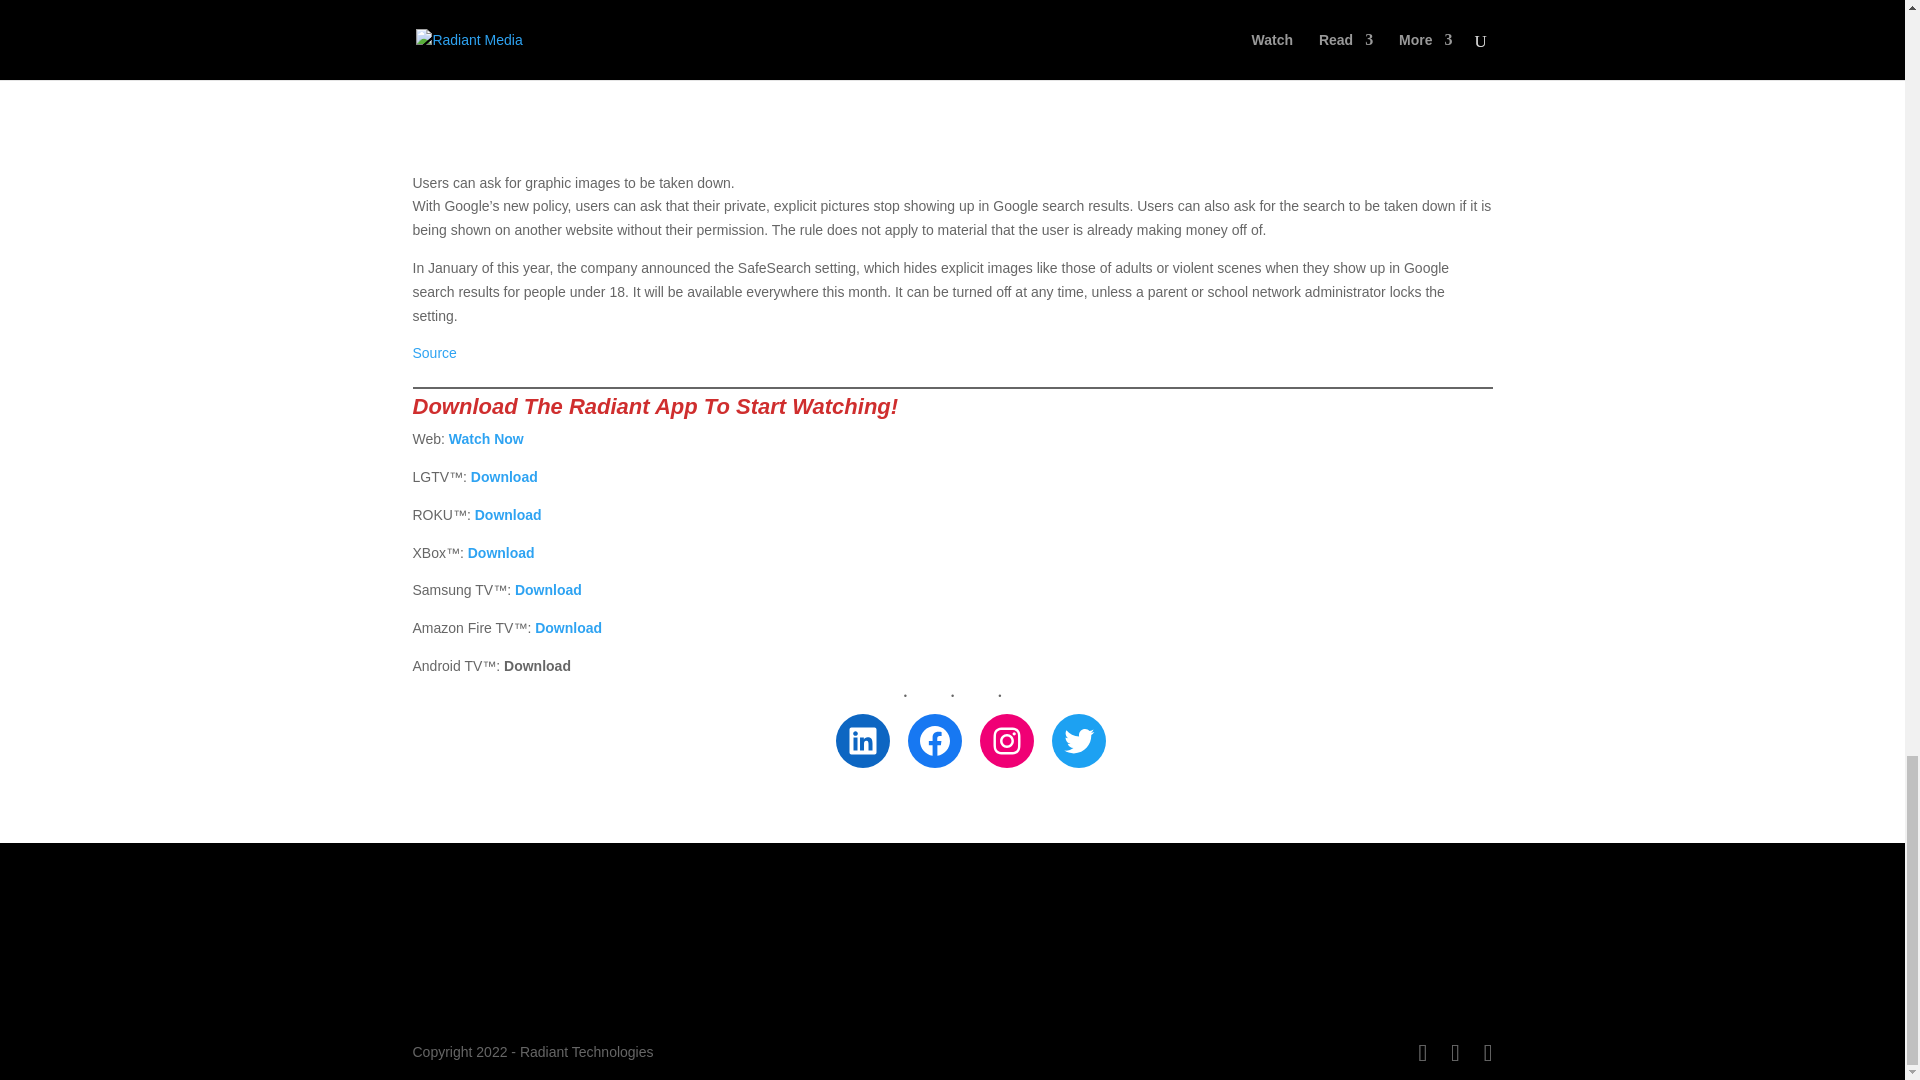 This screenshot has height=1080, width=1920. What do you see at coordinates (568, 628) in the screenshot?
I see `Download` at bounding box center [568, 628].